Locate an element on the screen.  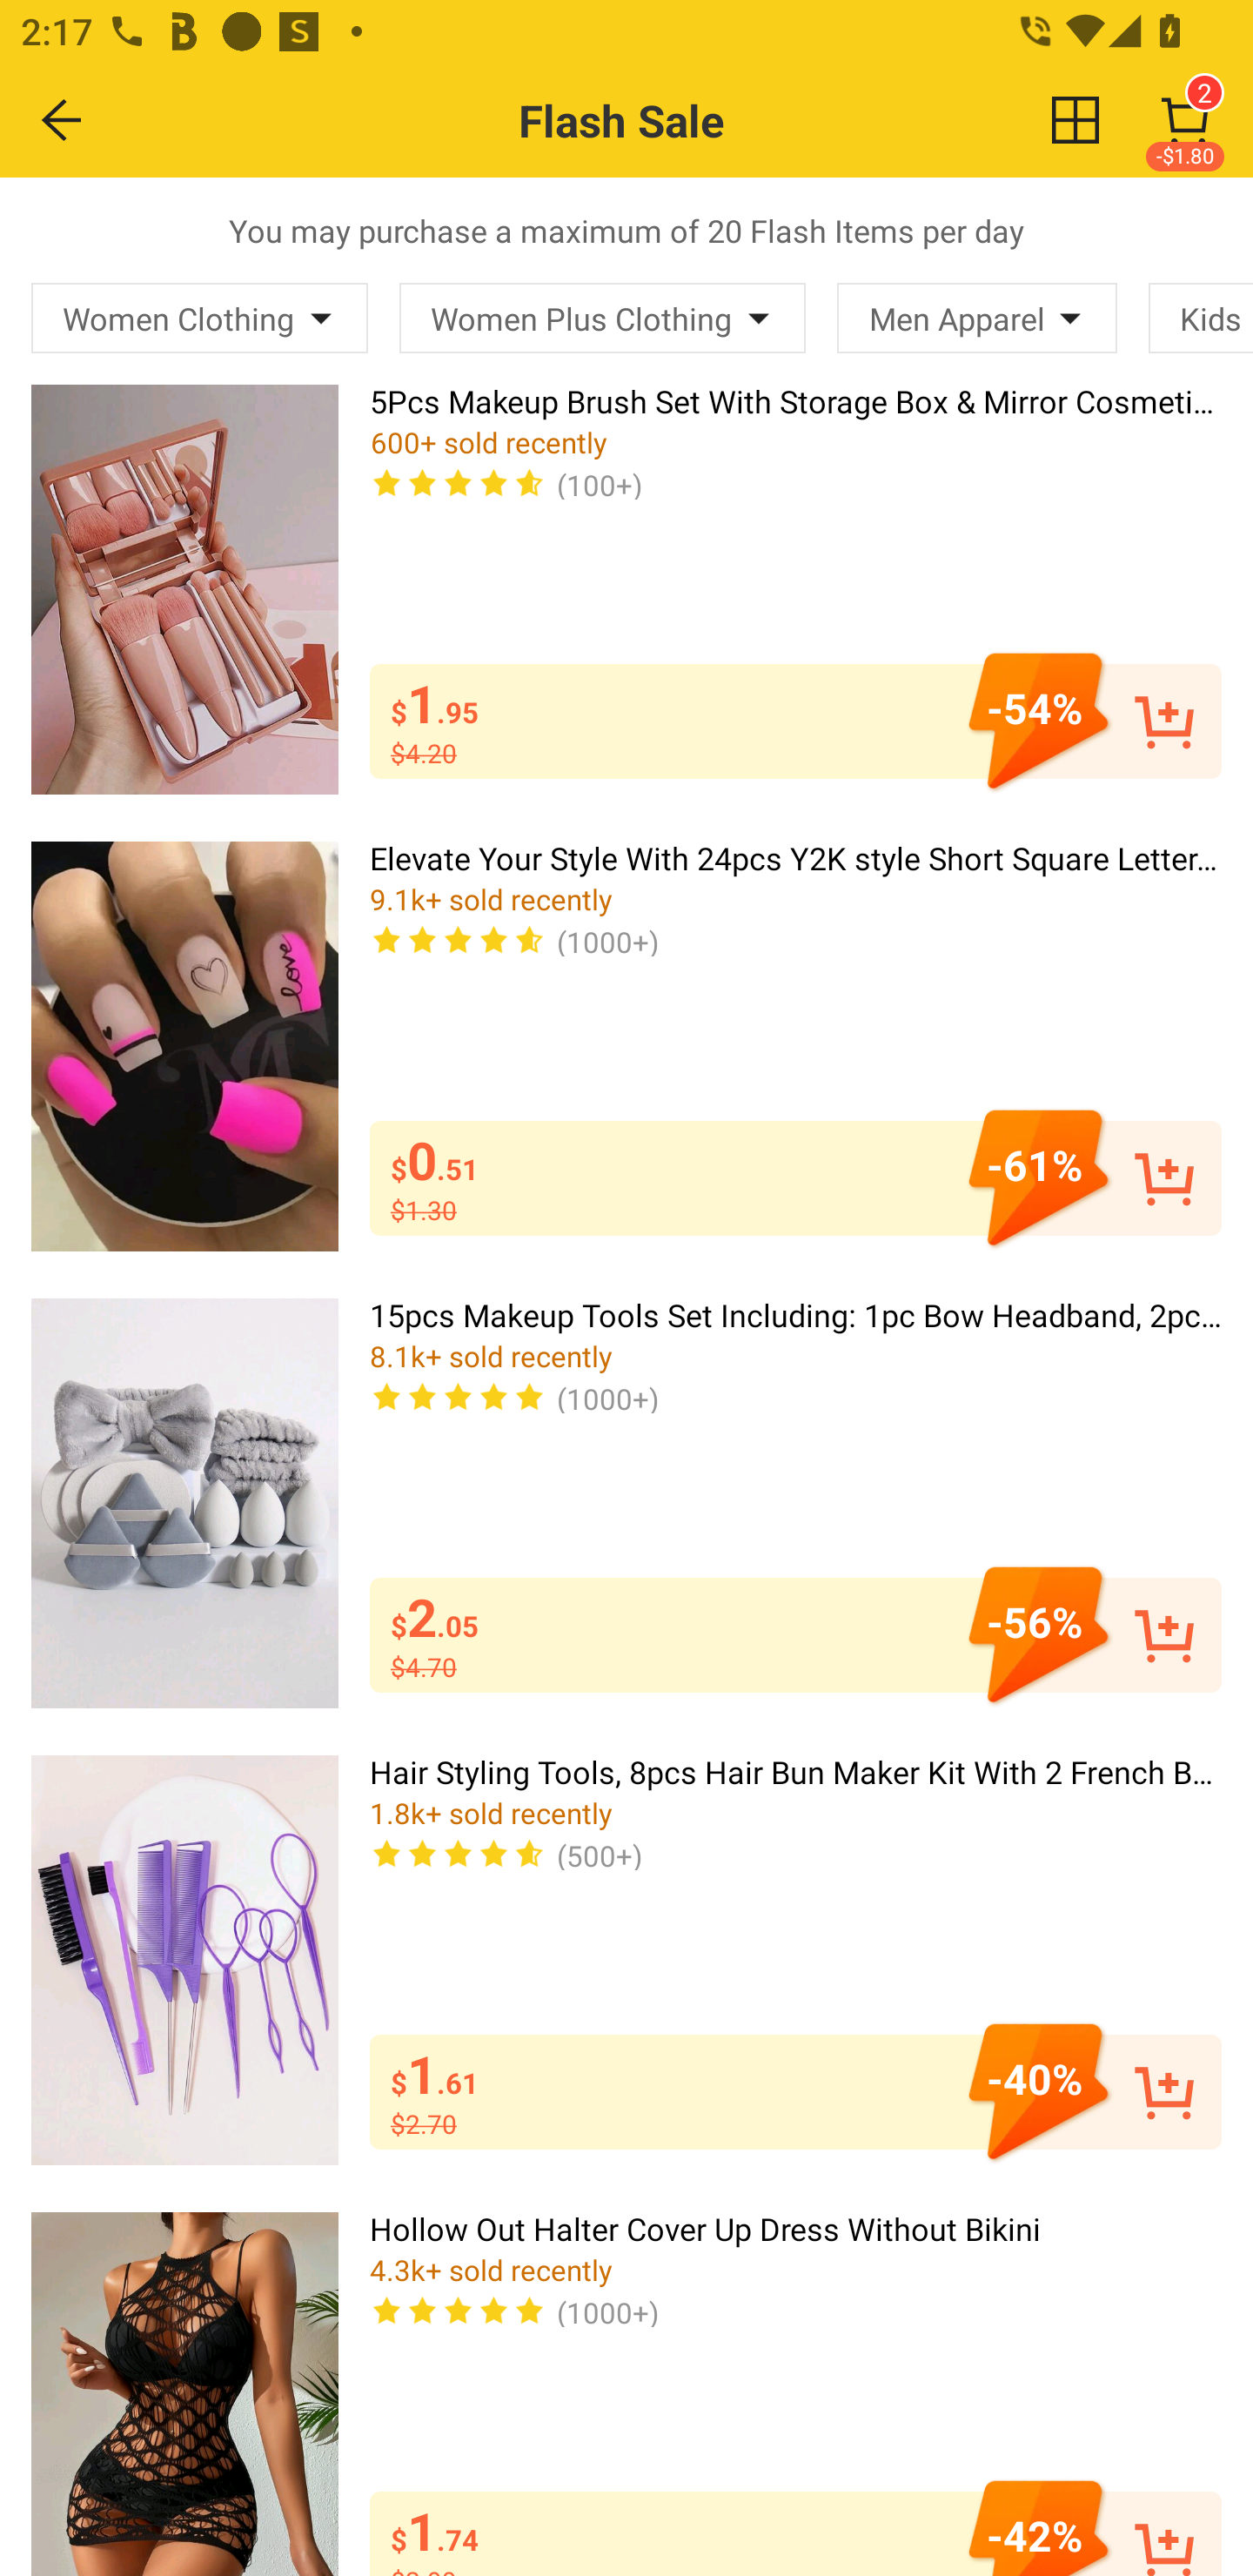
BACK is located at coordinates (63, 119).